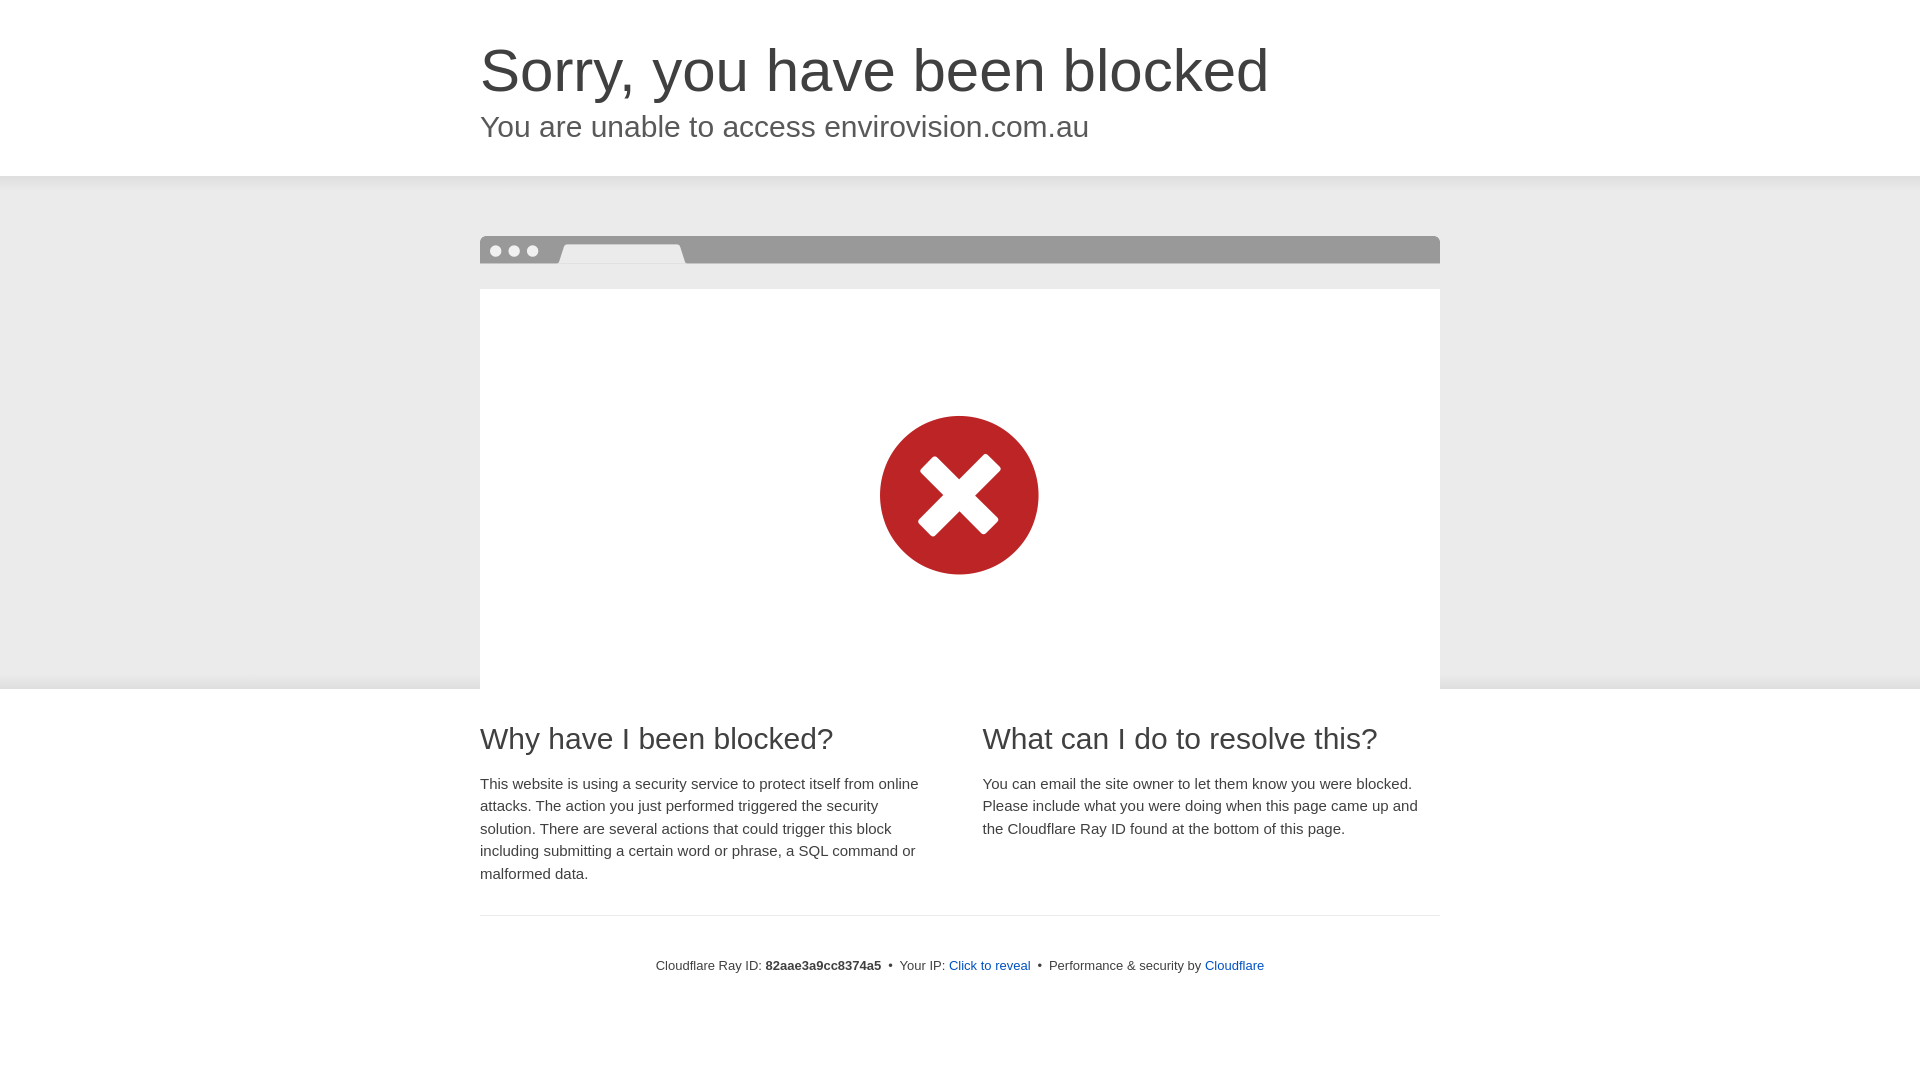 This screenshot has height=1080, width=1920. Describe the element at coordinates (990, 966) in the screenshot. I see `Click to reveal` at that location.